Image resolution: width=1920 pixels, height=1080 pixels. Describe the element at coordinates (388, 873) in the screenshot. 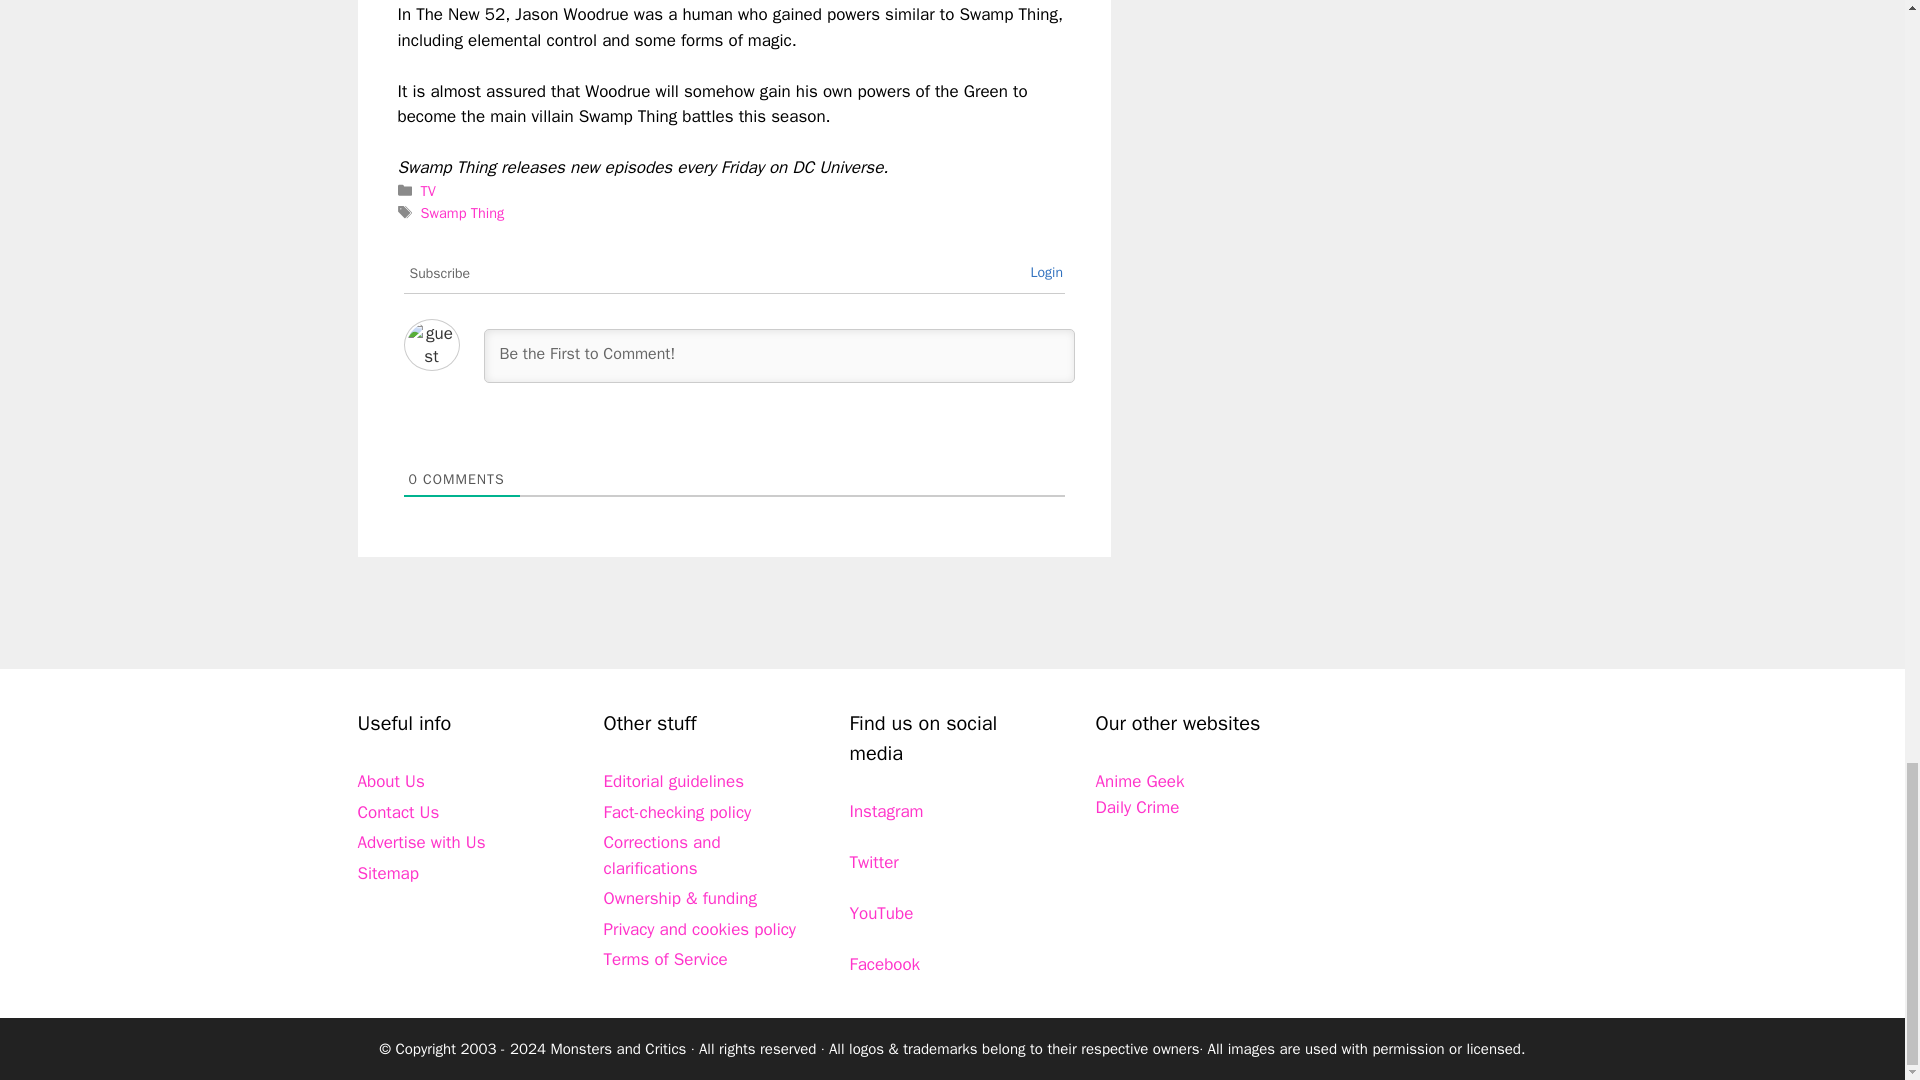

I see `Sitemap` at that location.